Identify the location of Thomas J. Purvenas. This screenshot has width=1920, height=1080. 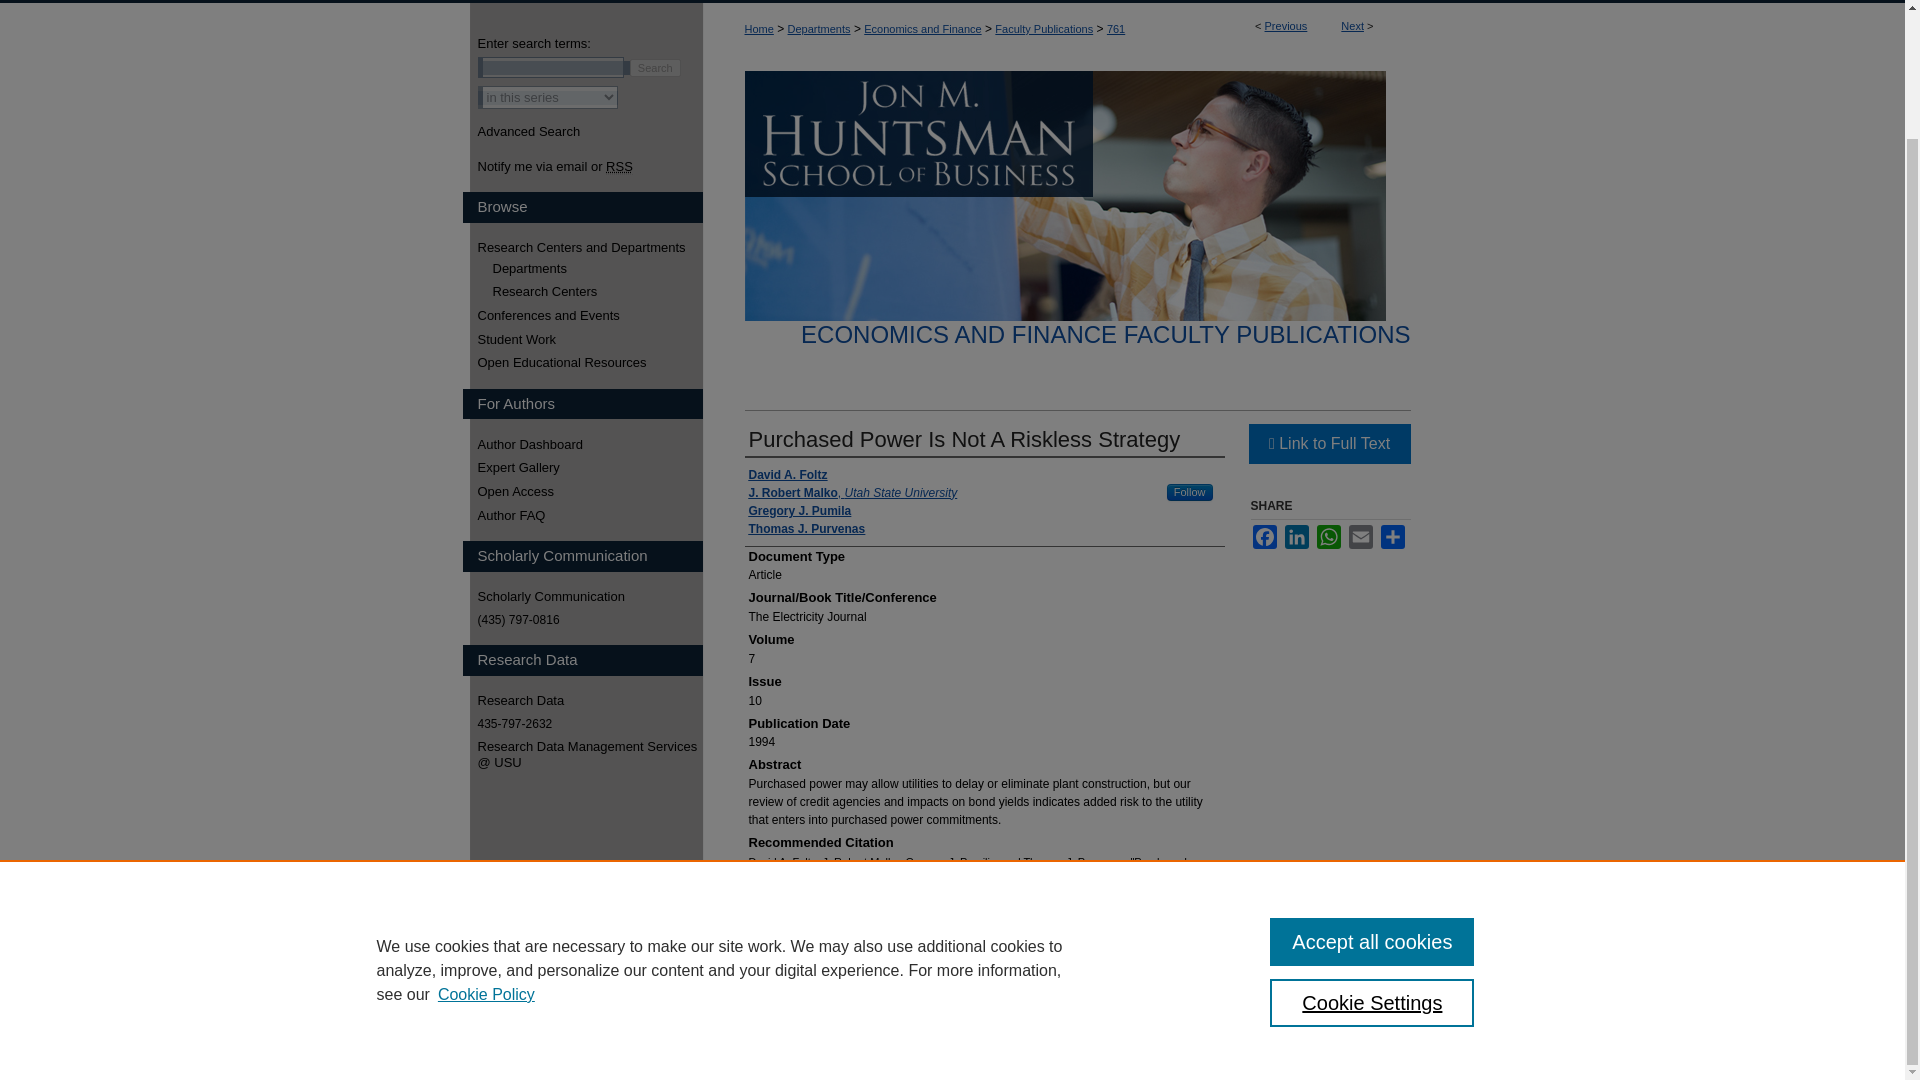
(806, 528).